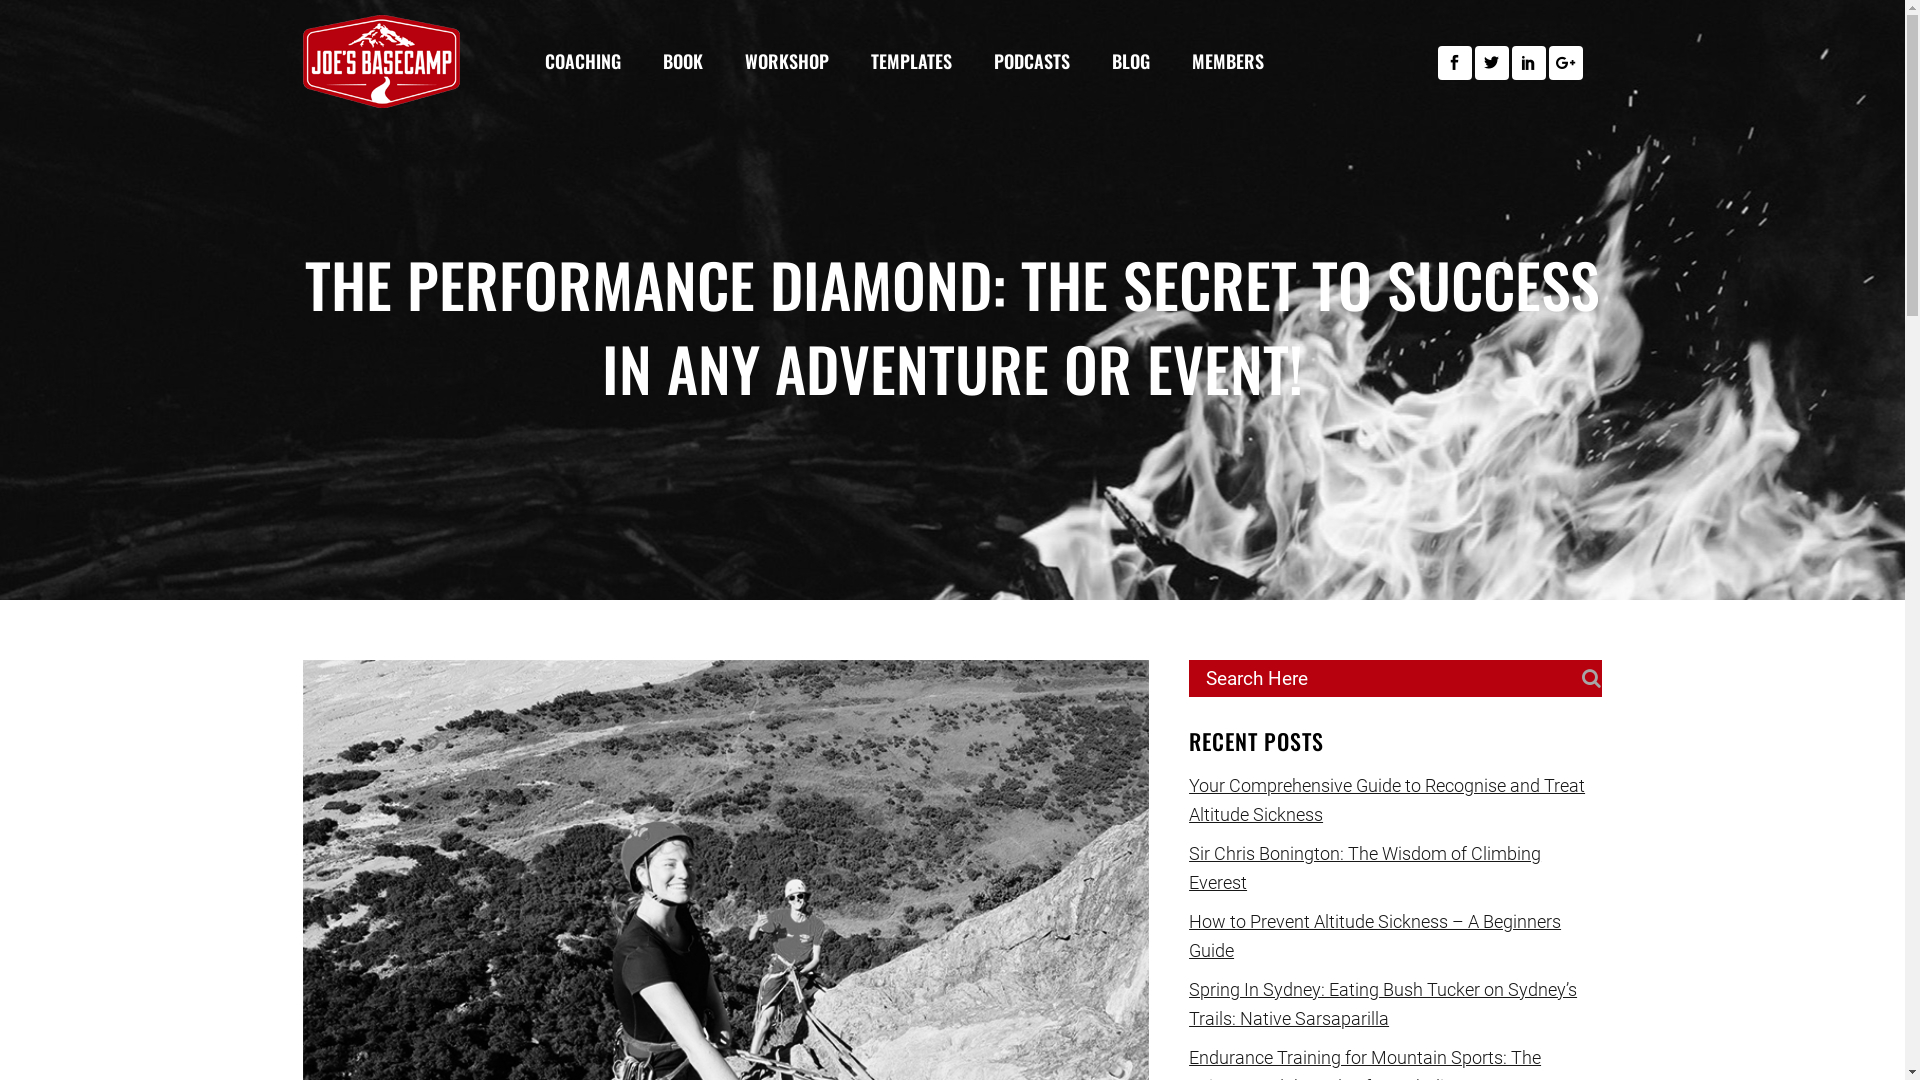 Image resolution: width=1920 pixels, height=1080 pixels. Describe the element at coordinates (1365, 868) in the screenshot. I see `Sir Chris Bonington: The Wisdom of Climbing Everest` at that location.